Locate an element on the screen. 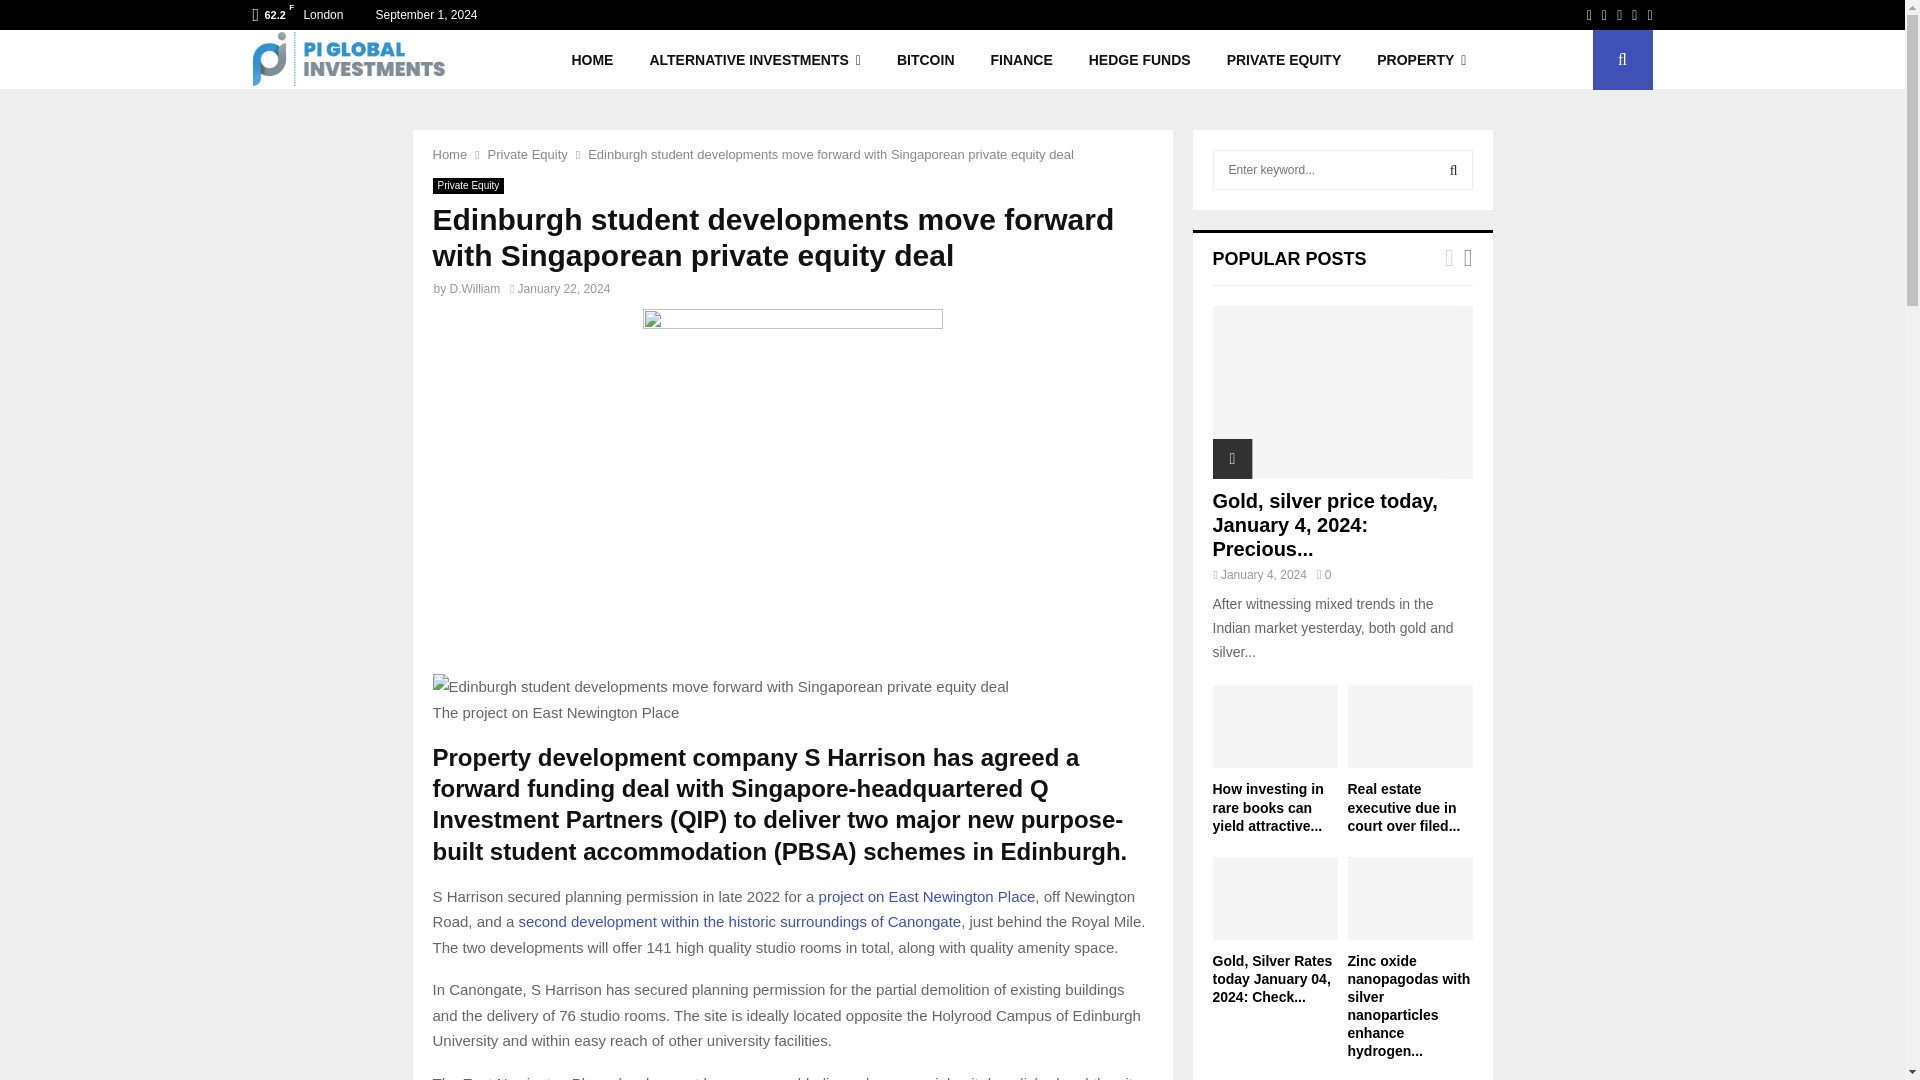  D.William is located at coordinates (475, 288).